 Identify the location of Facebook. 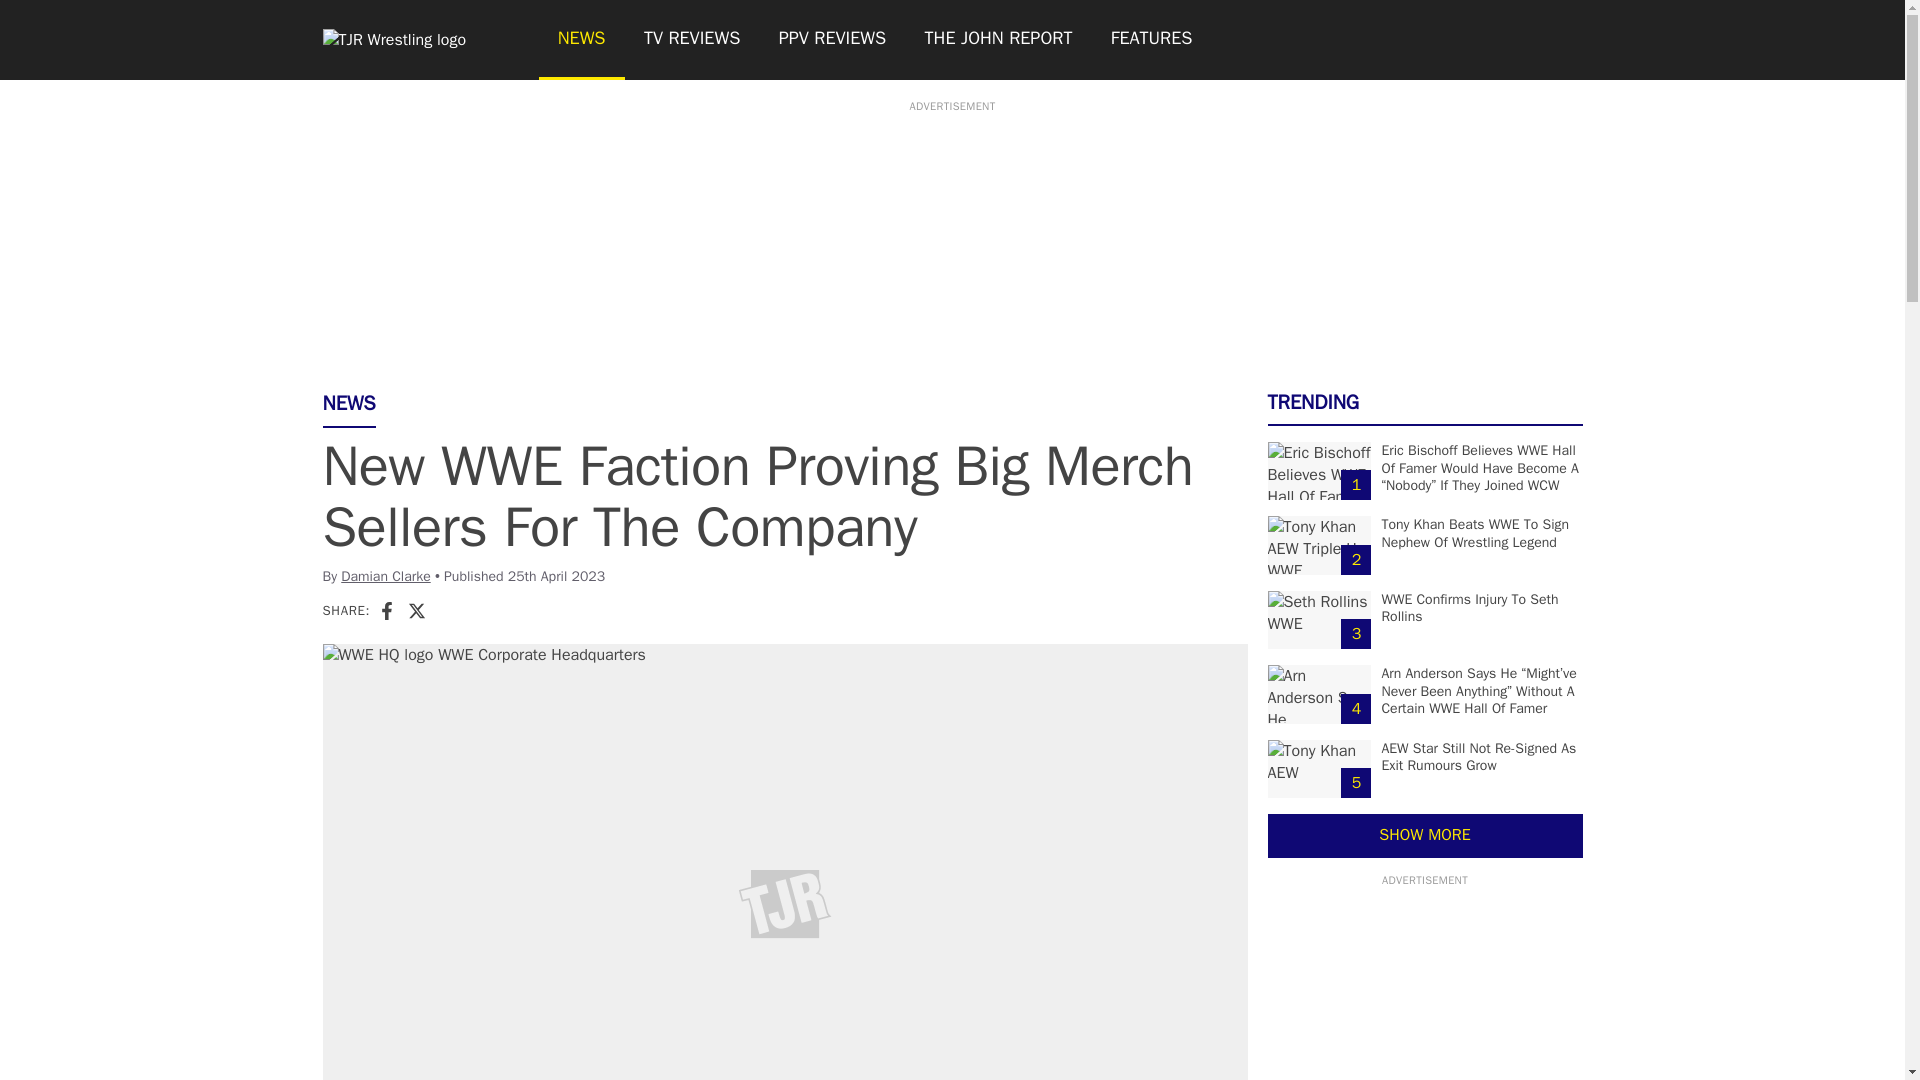
(386, 610).